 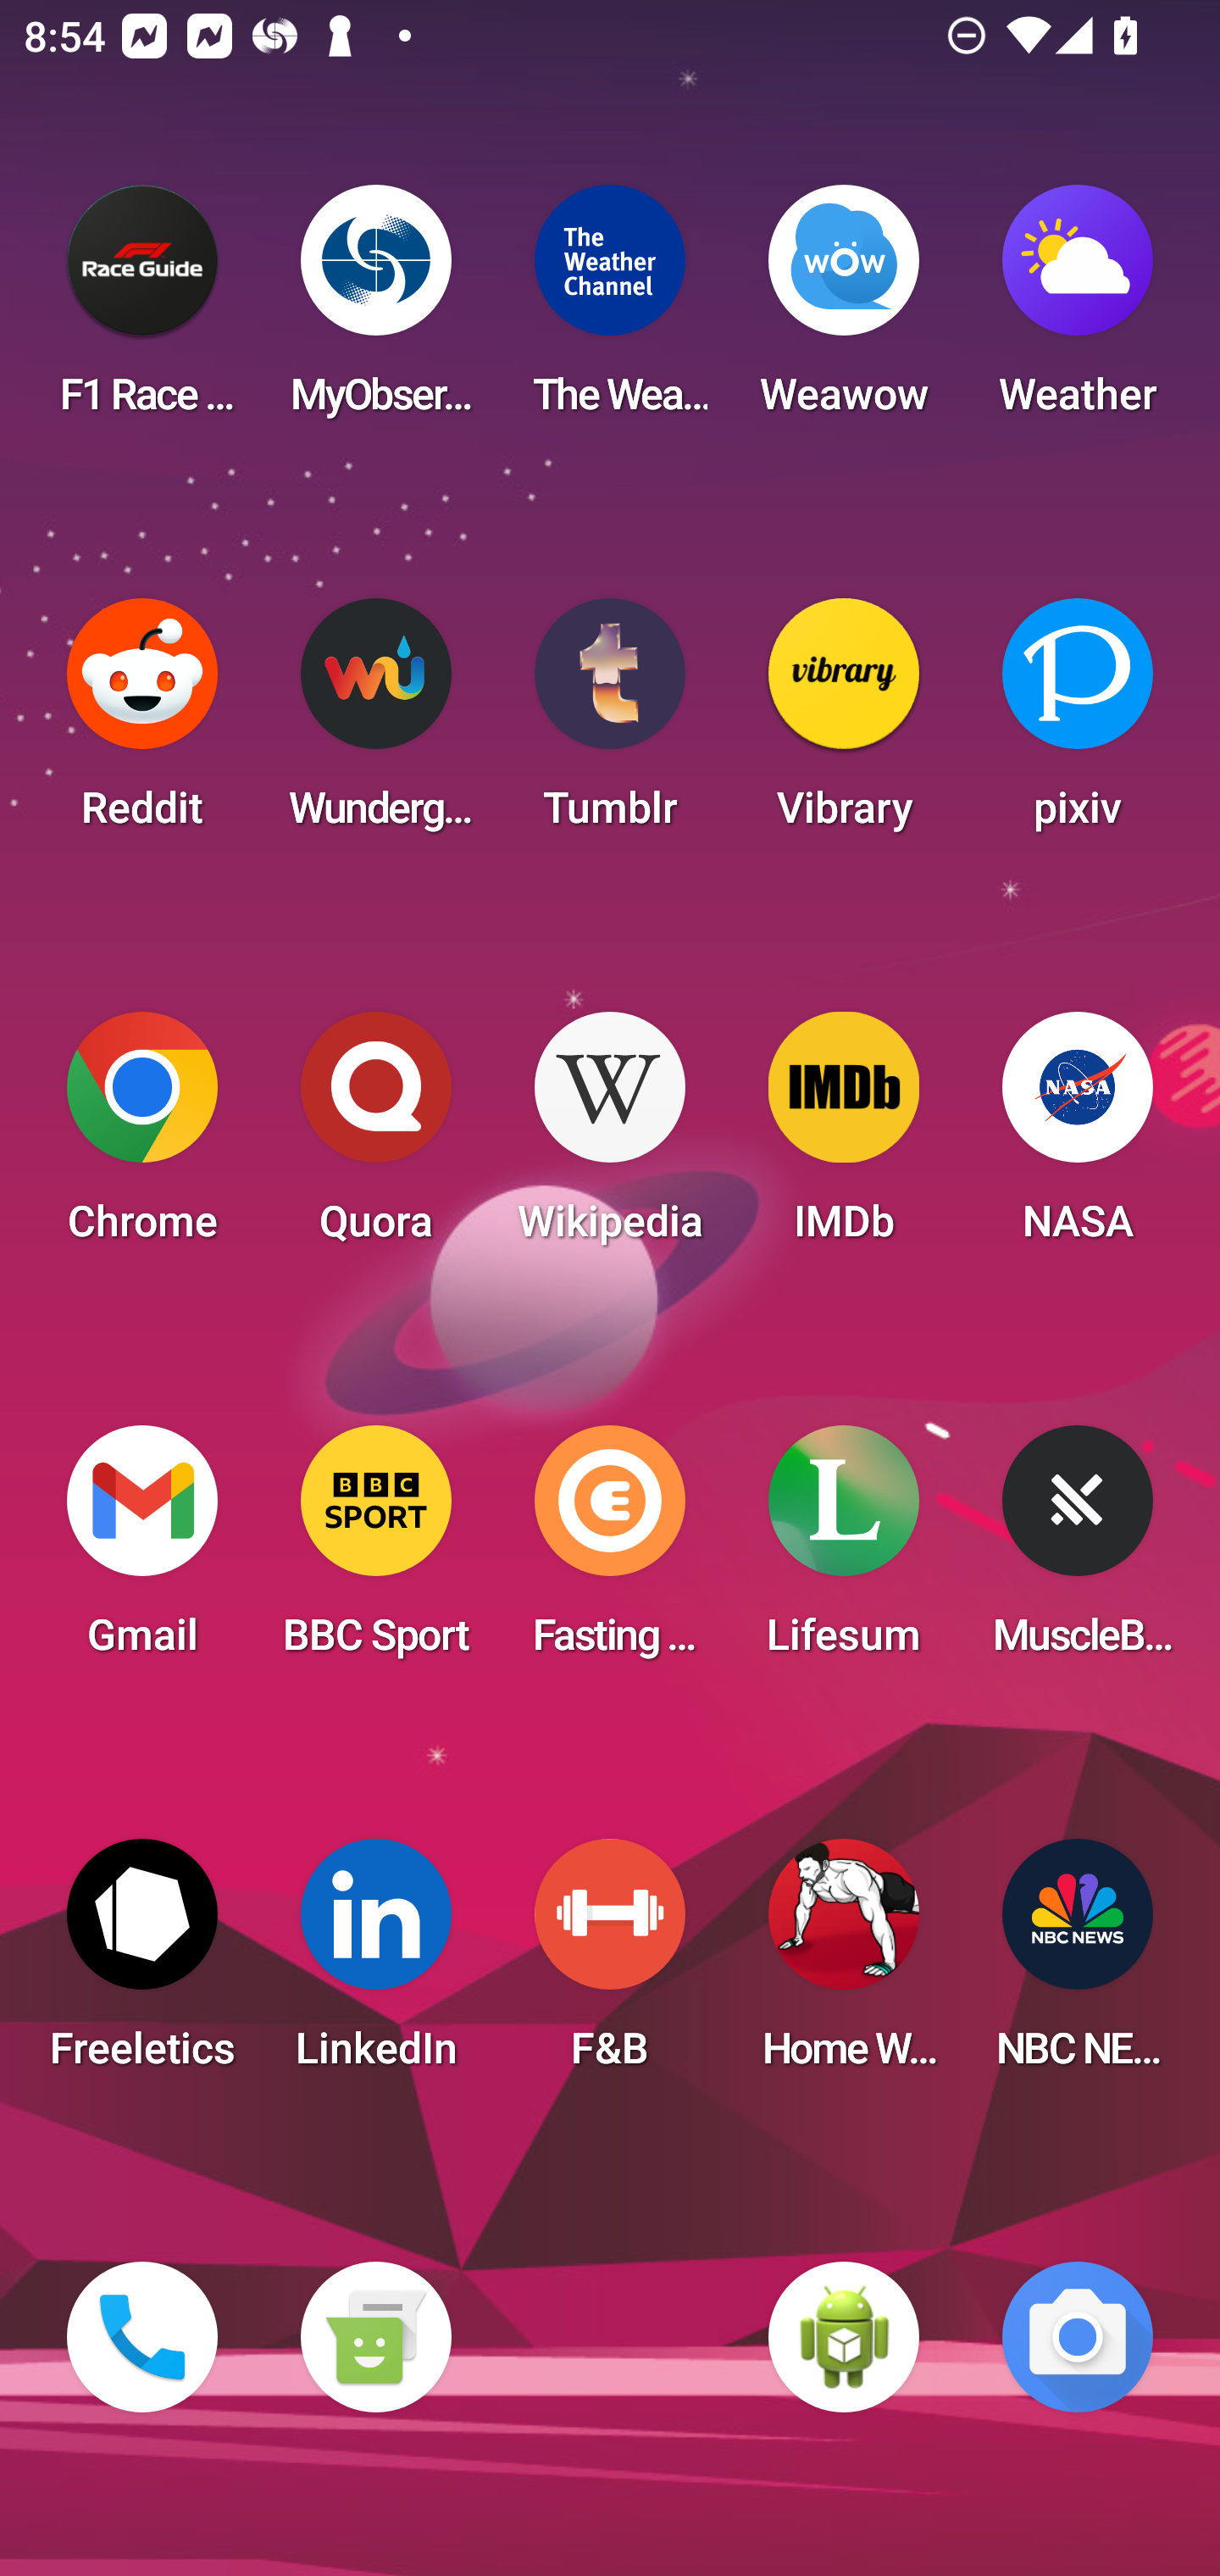 What do you see at coordinates (142, 310) in the screenshot?
I see `F1 Race Guide` at bounding box center [142, 310].